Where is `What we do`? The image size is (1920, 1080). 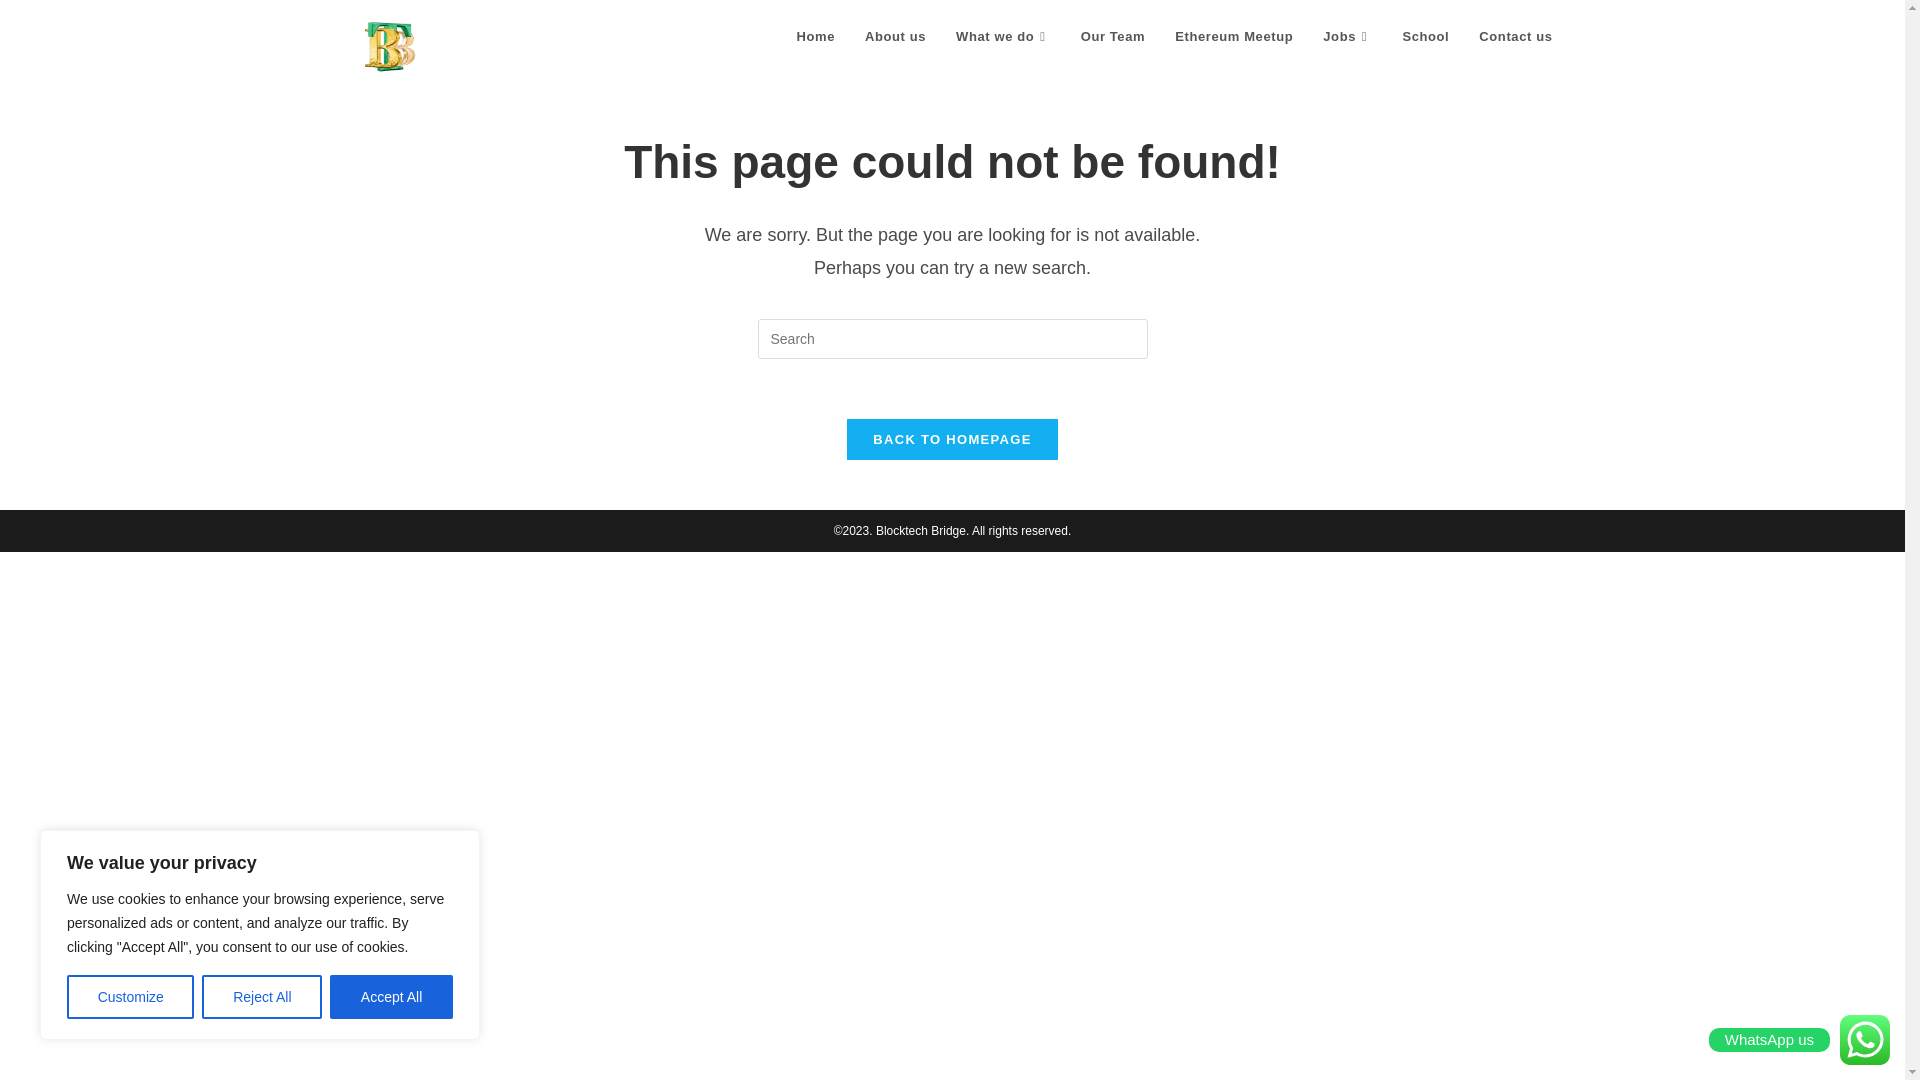 What we do is located at coordinates (1002, 37).